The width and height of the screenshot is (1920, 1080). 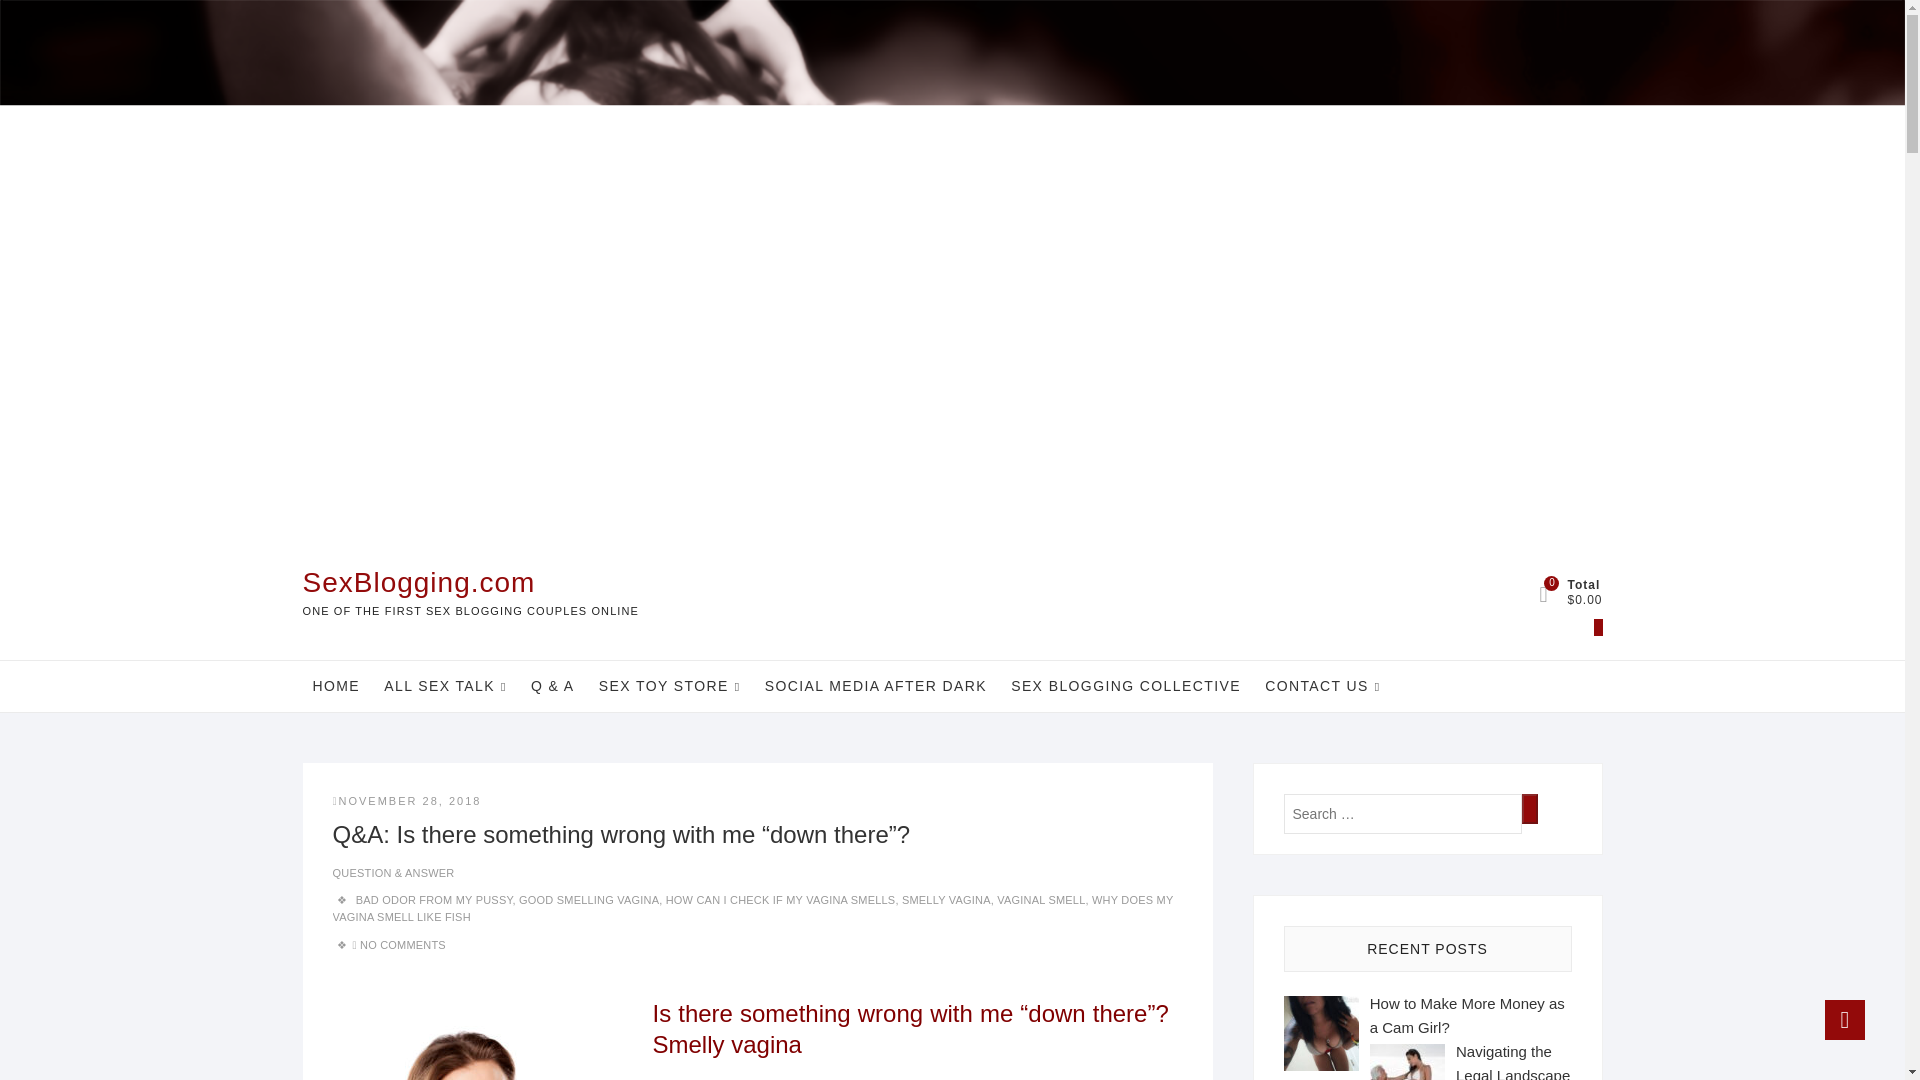 What do you see at coordinates (1322, 686) in the screenshot?
I see `CONTACT US` at bounding box center [1322, 686].